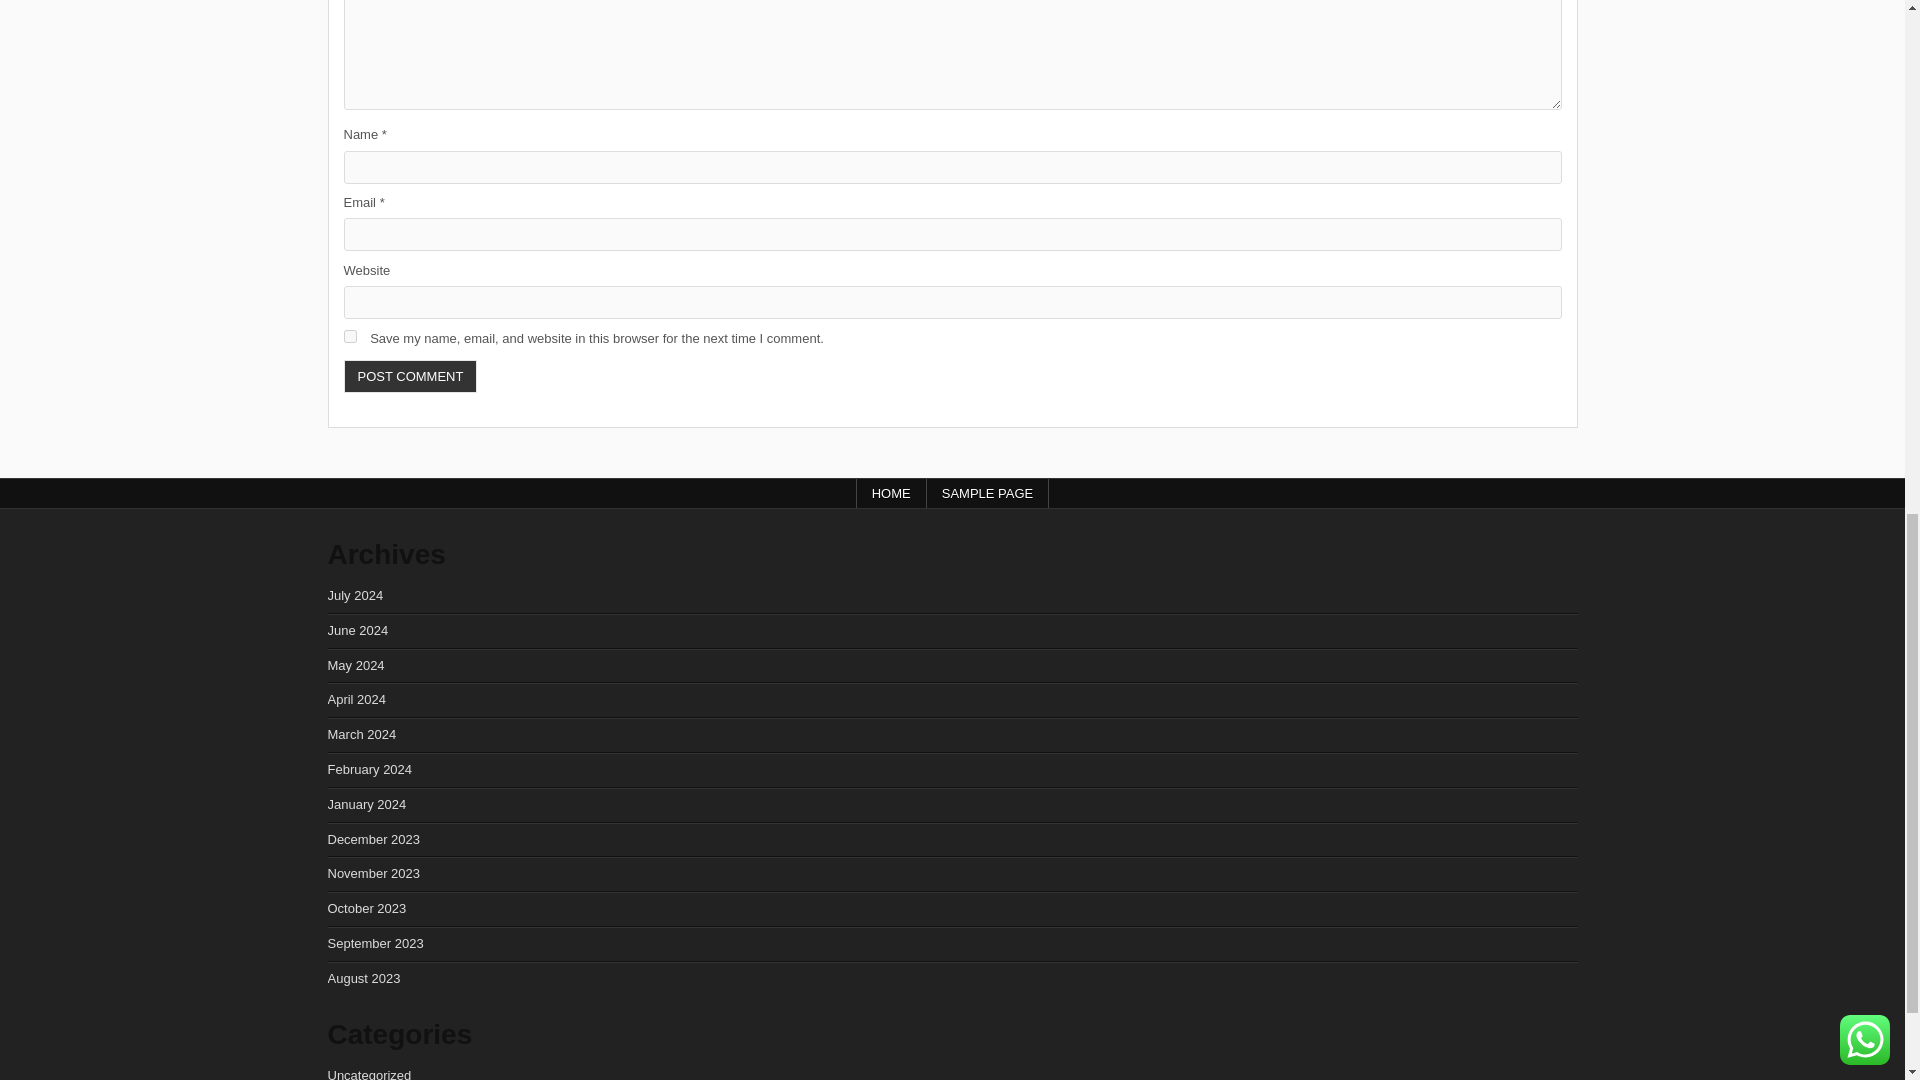 This screenshot has height=1080, width=1920. I want to click on March 2024, so click(362, 734).